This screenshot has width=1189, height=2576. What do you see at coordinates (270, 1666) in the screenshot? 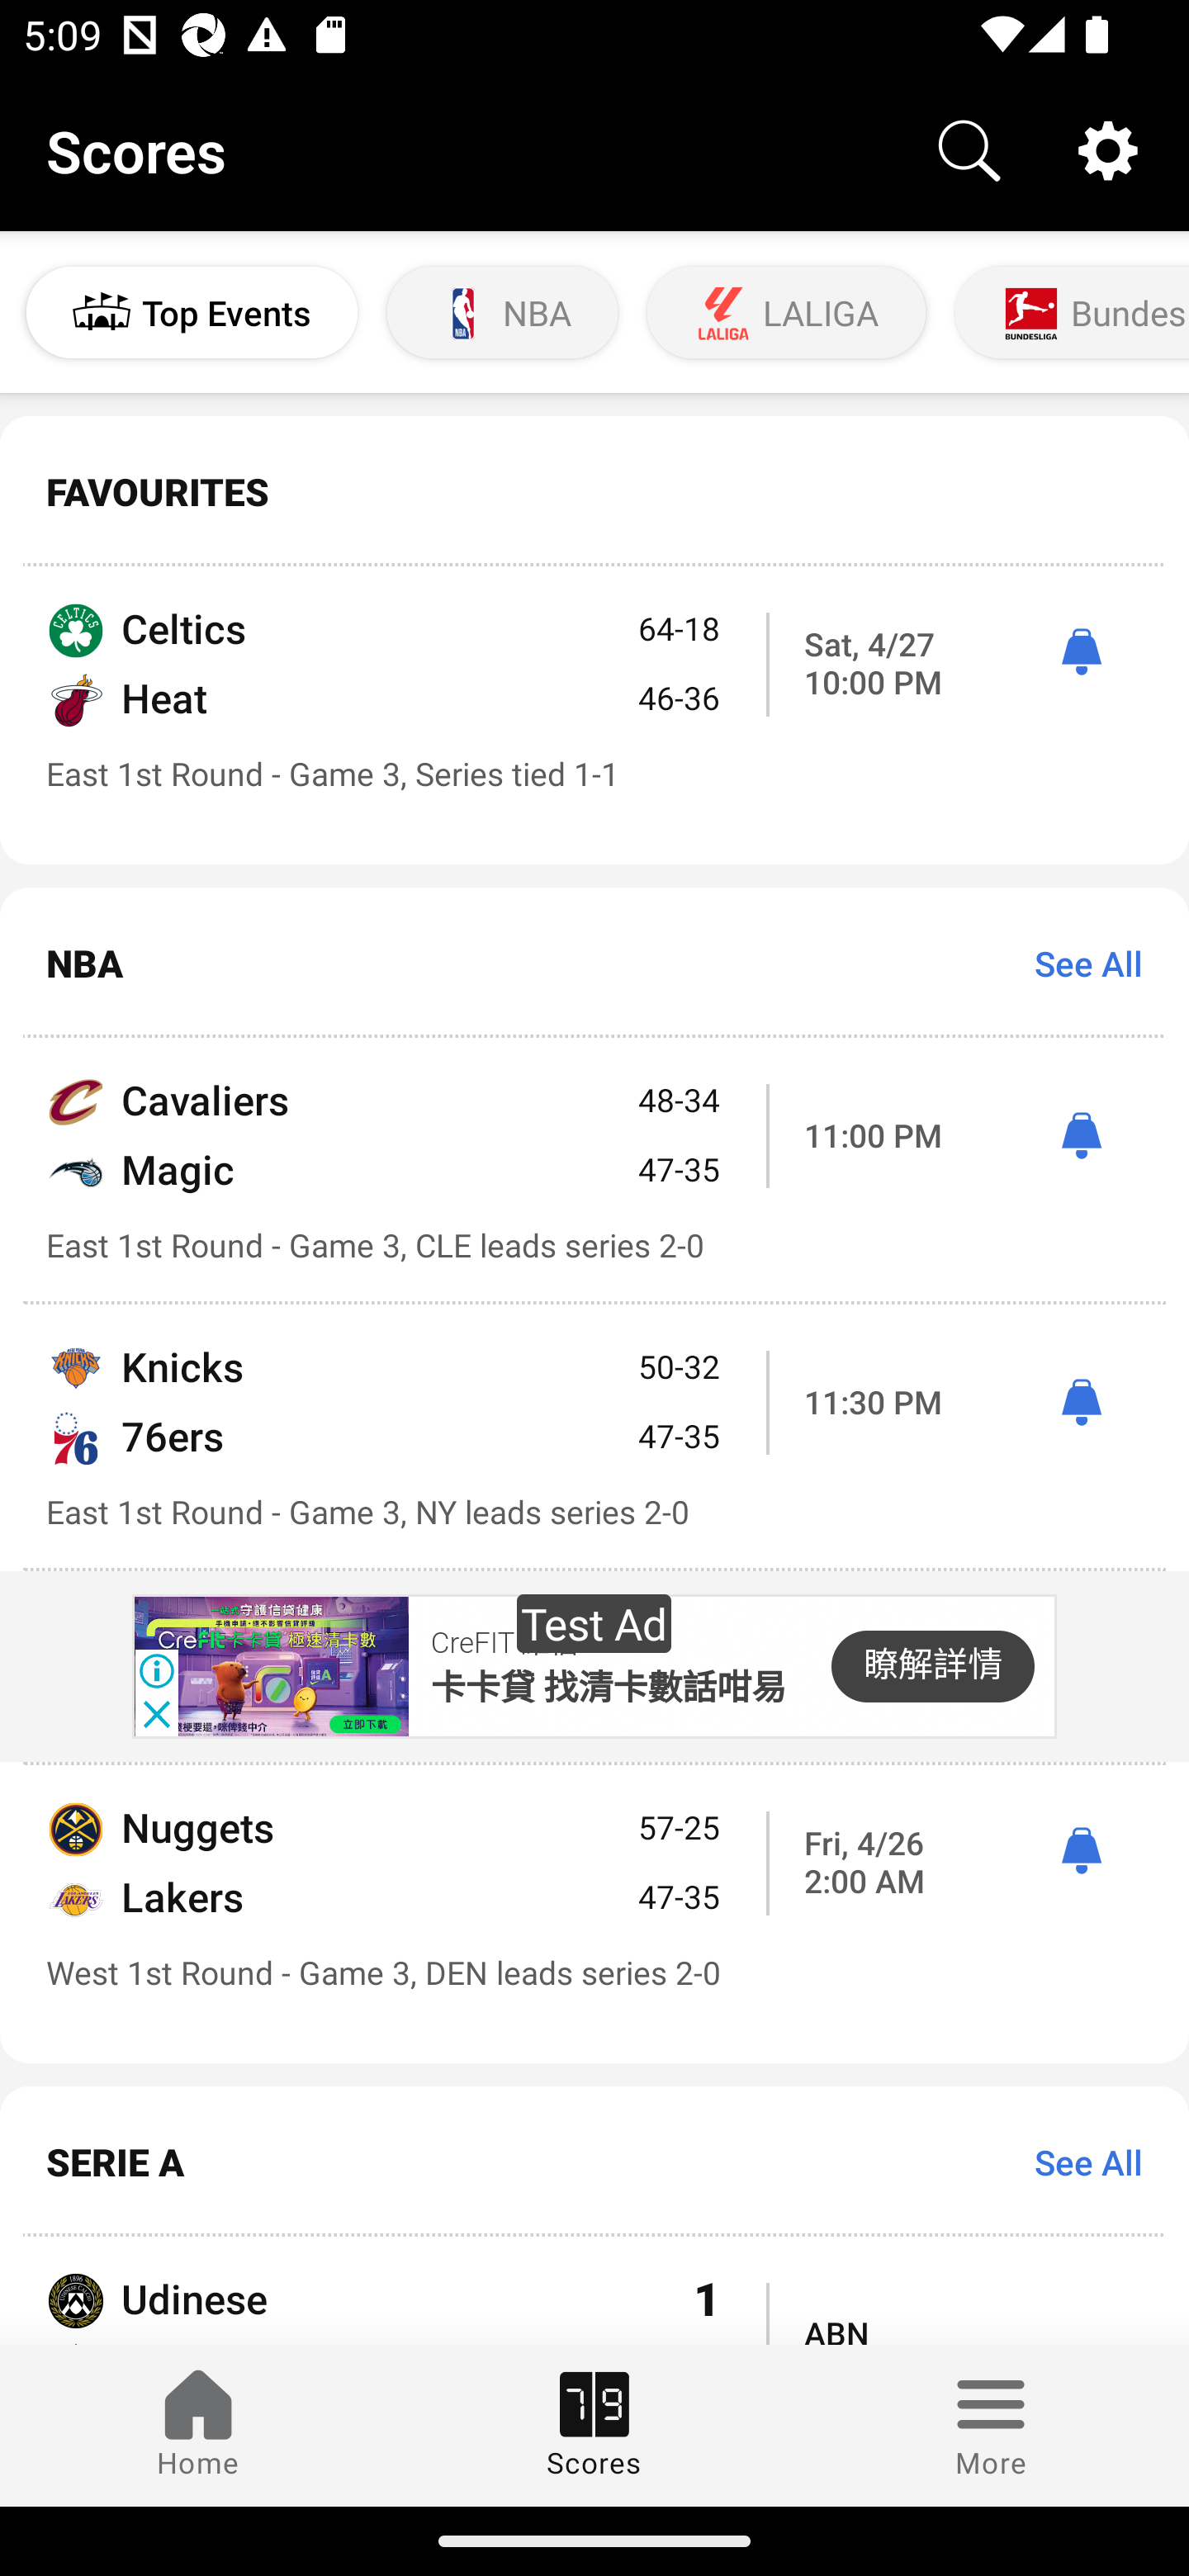
I see `details%3Fid%3Dcom.vhk` at bounding box center [270, 1666].